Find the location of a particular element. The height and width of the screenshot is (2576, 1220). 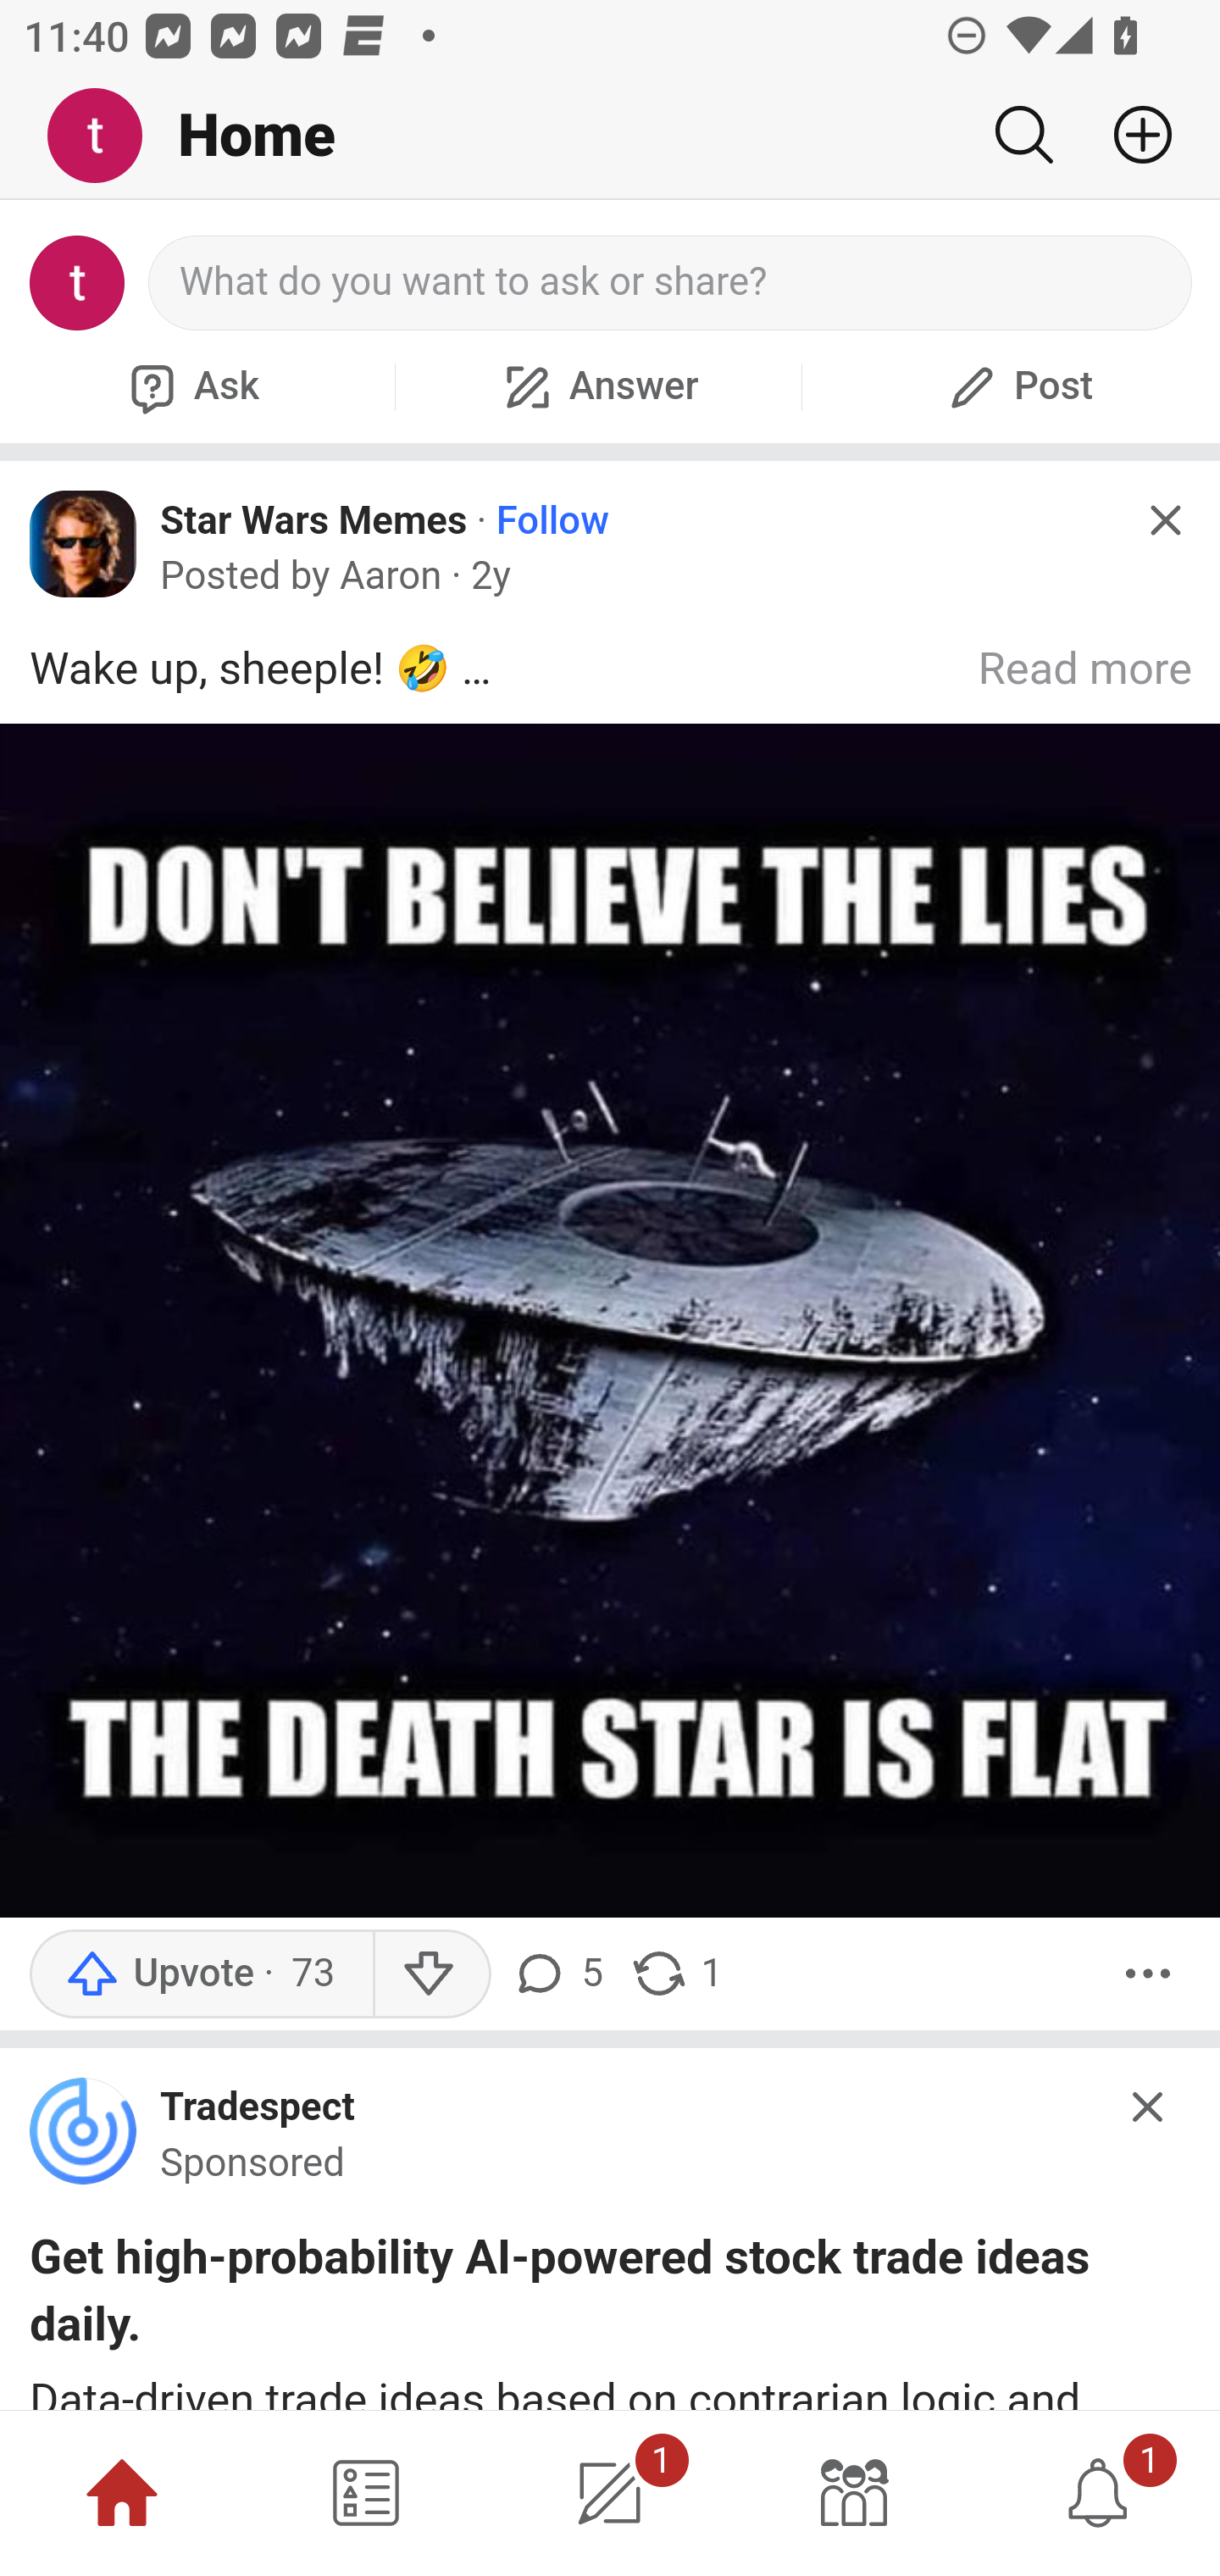

Follow is located at coordinates (552, 520).